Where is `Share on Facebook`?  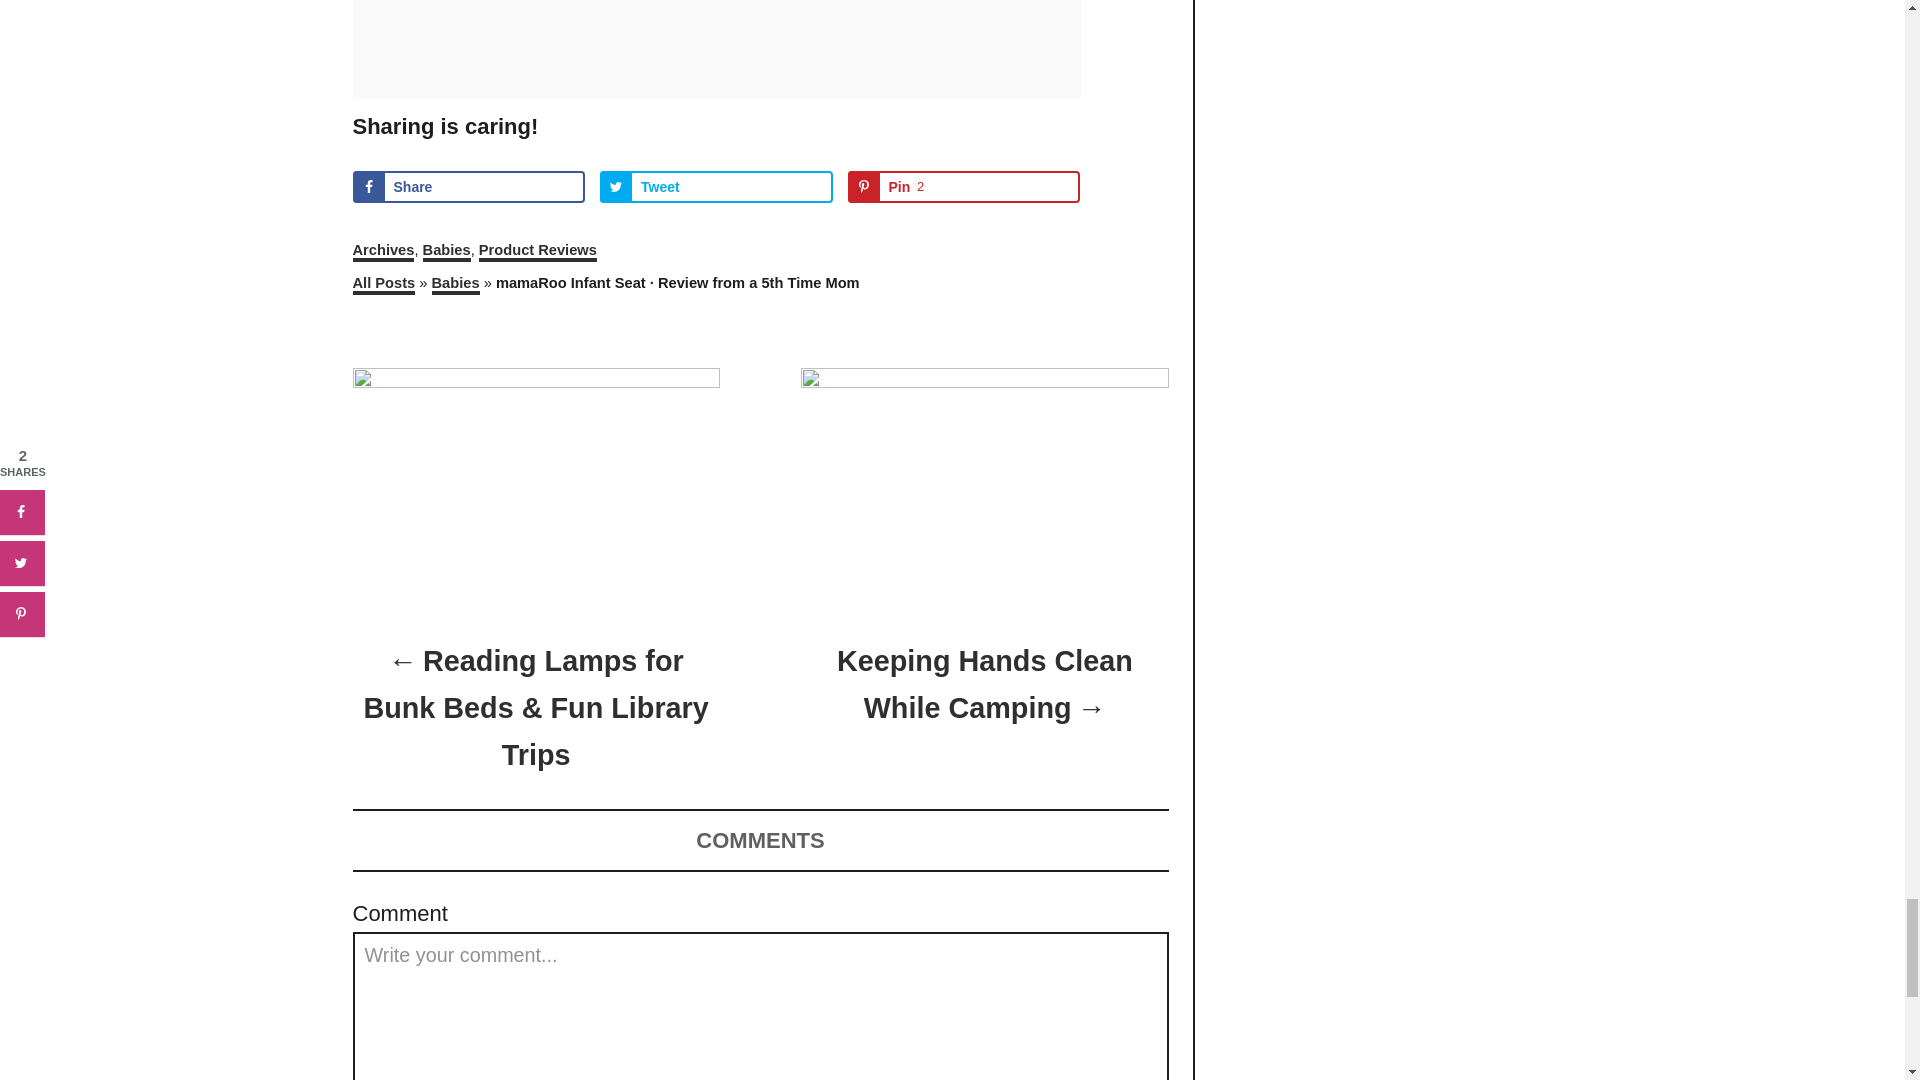 Share on Facebook is located at coordinates (468, 186).